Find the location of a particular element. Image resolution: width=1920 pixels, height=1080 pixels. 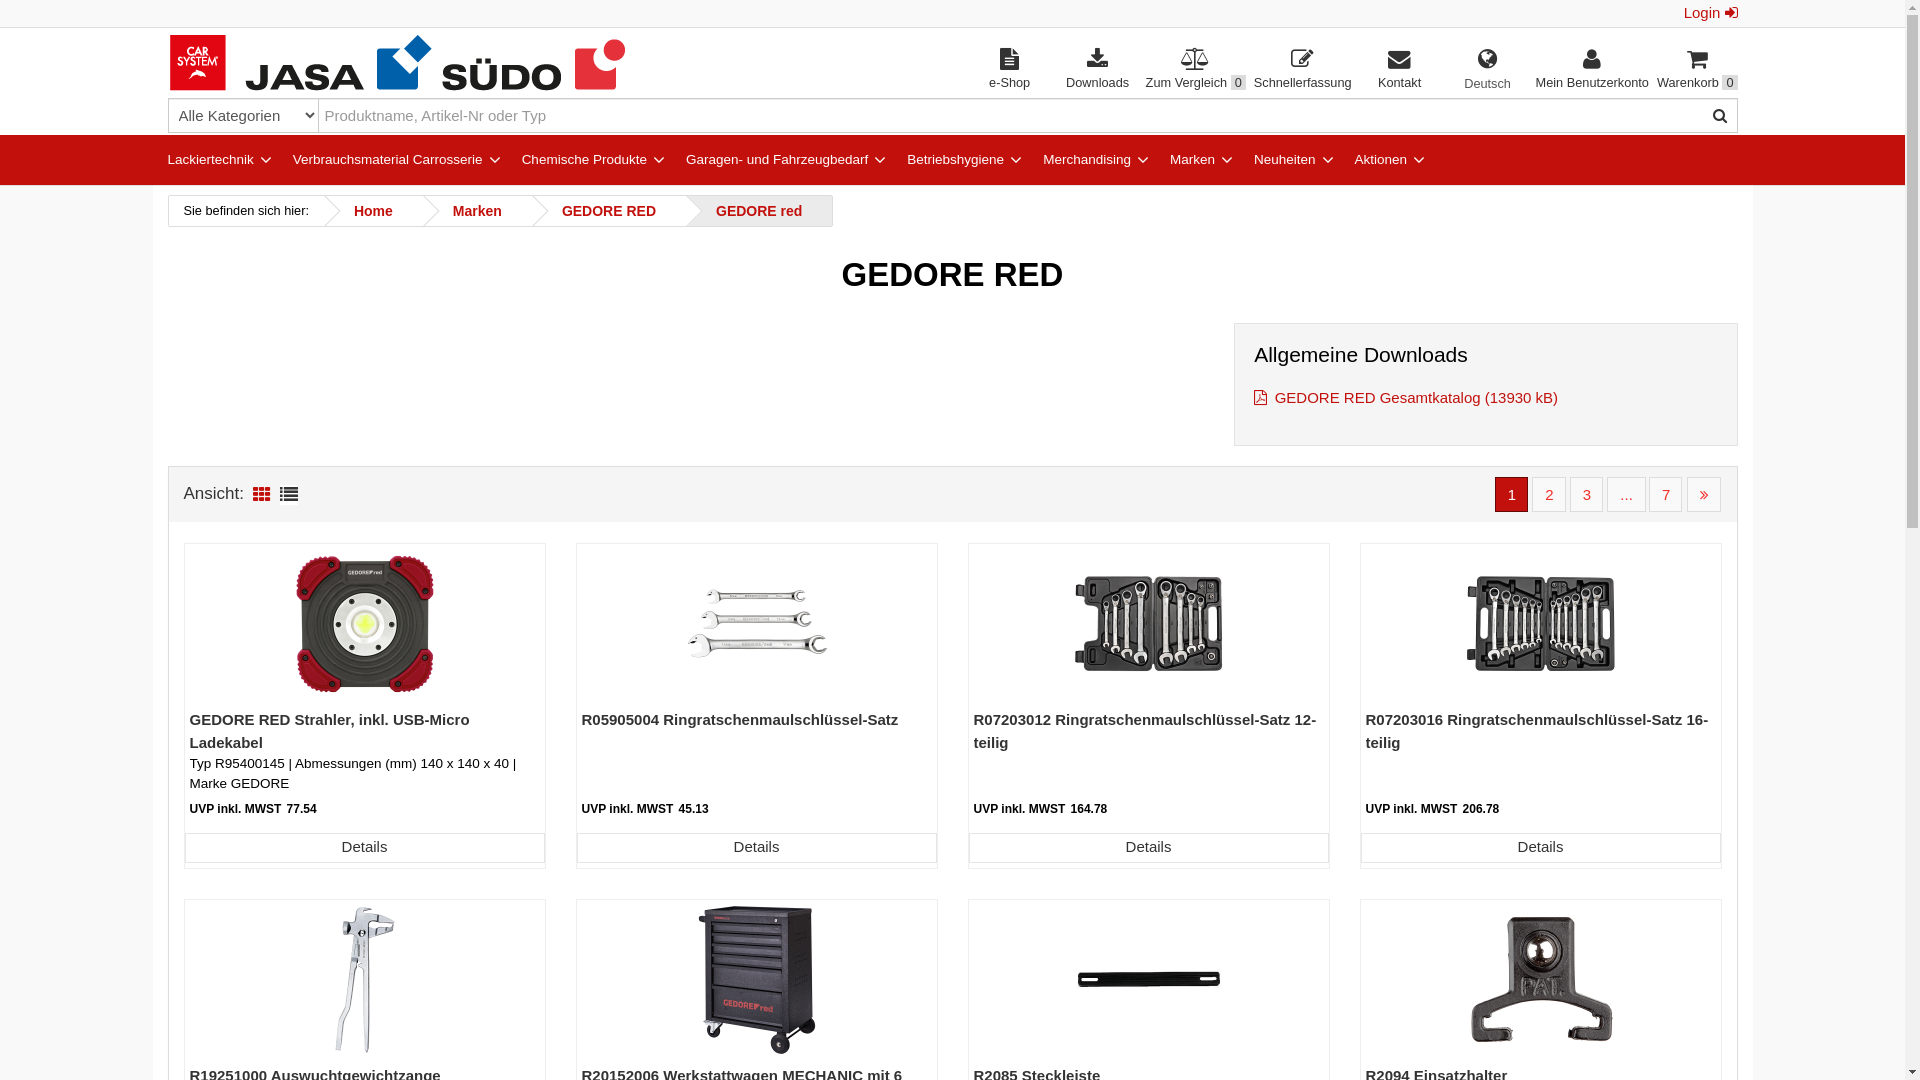

Details is located at coordinates (1540, 848).